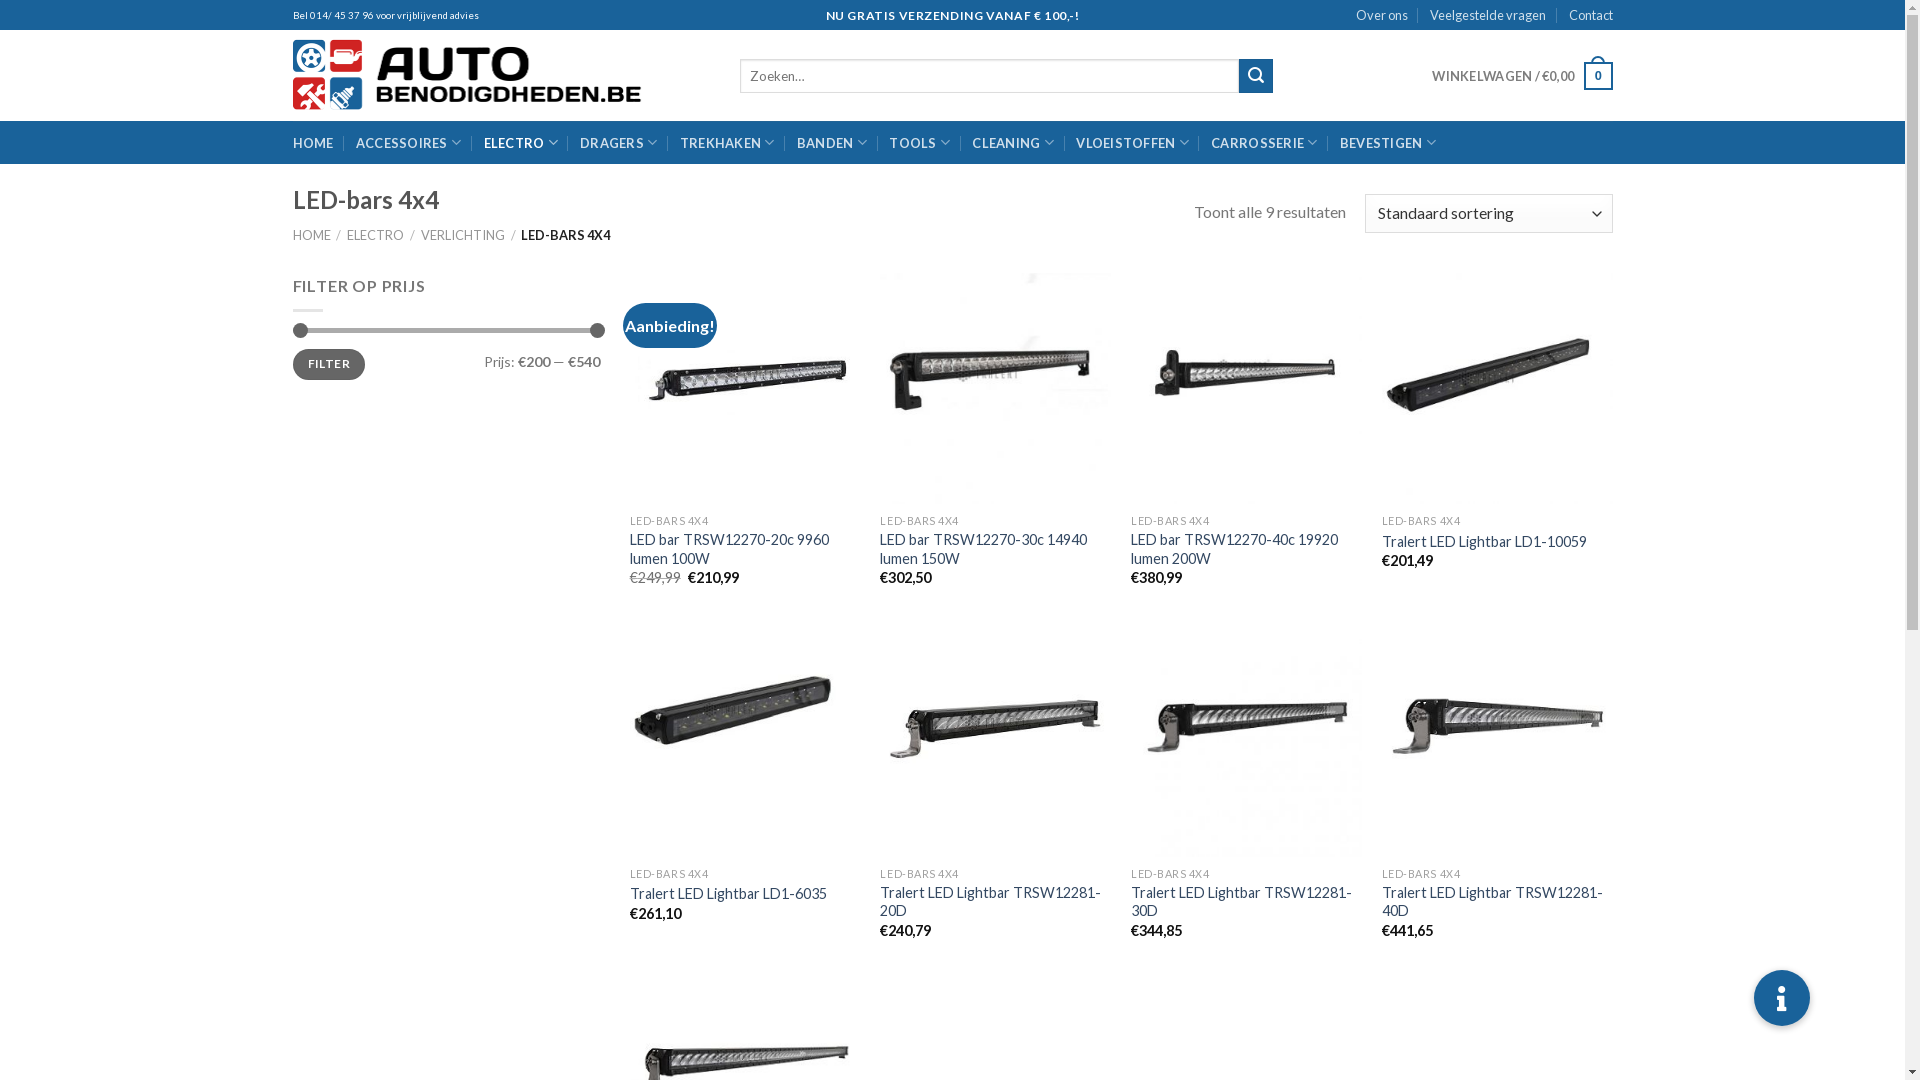  I want to click on Tralert LED Lightbar LD1-10059, so click(1484, 542).